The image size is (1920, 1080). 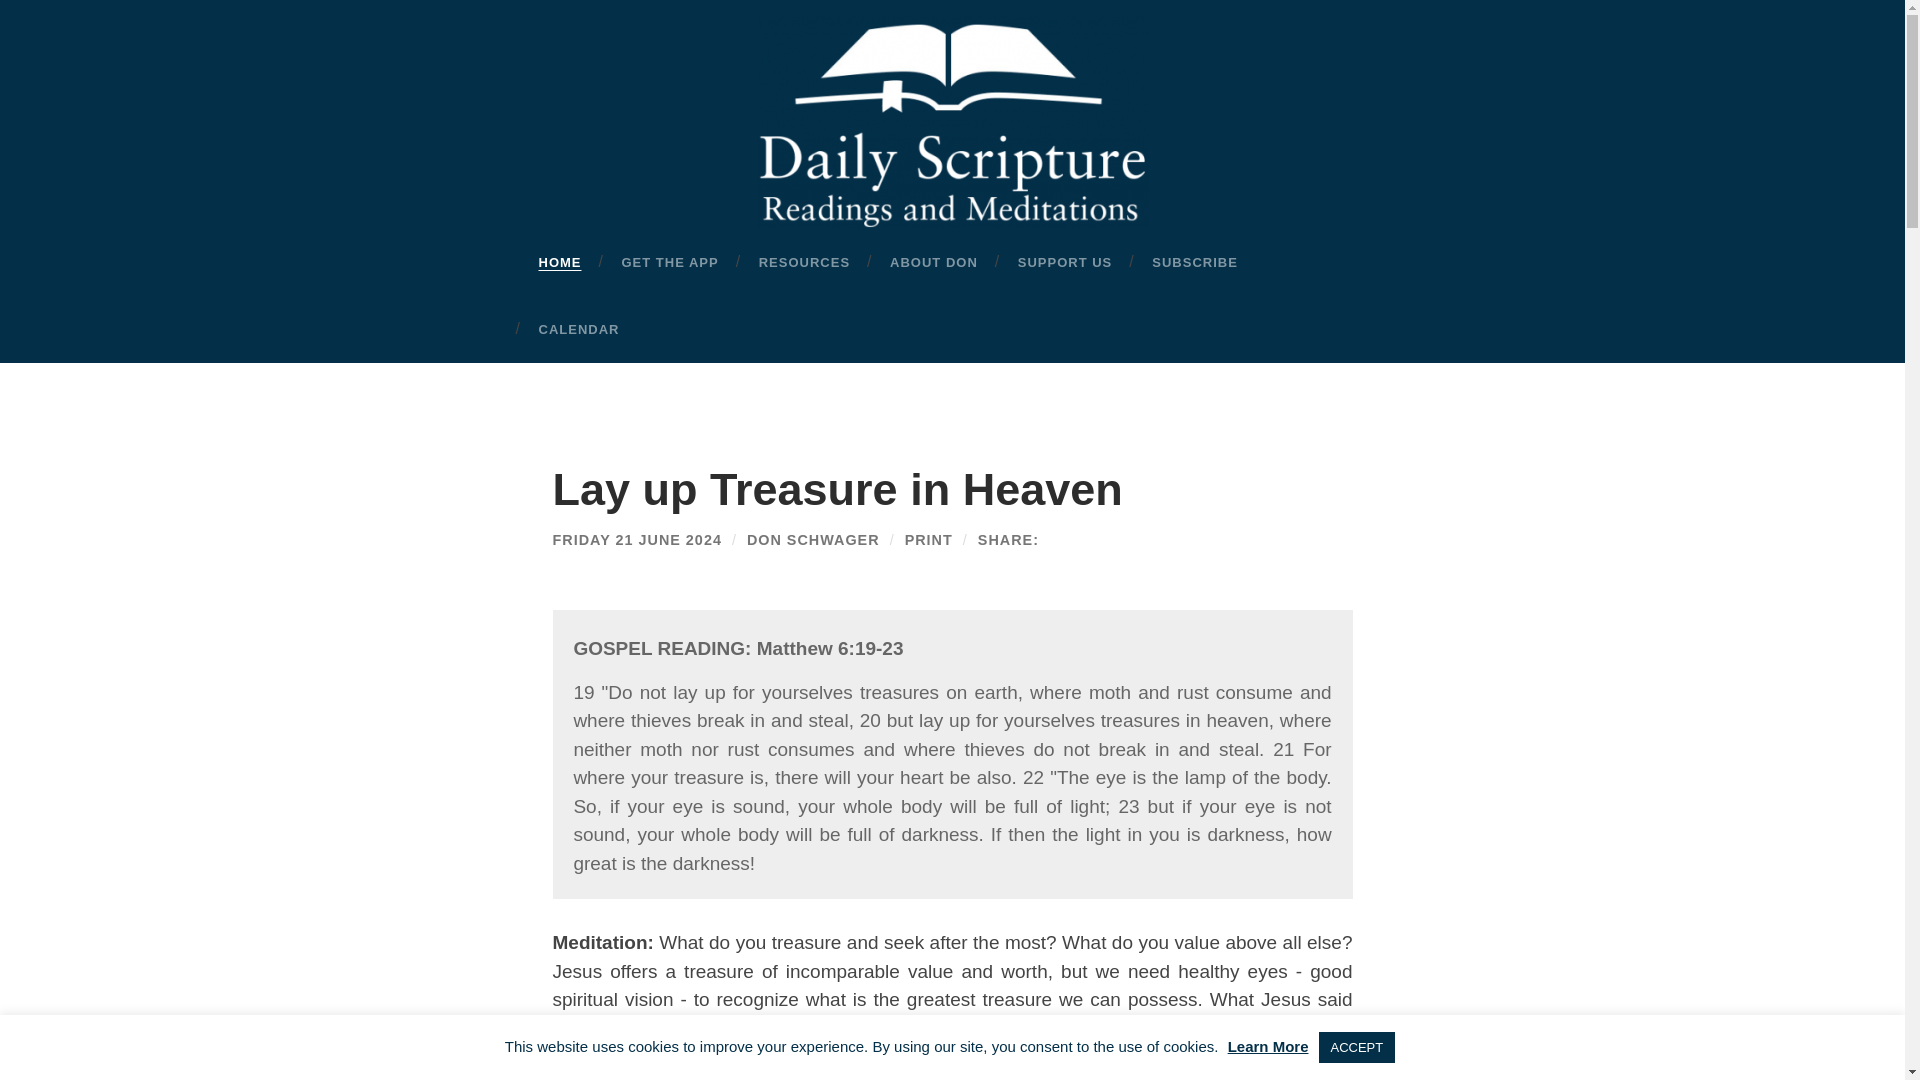 I want to click on SUBSCRIBE, so click(x=1194, y=262).